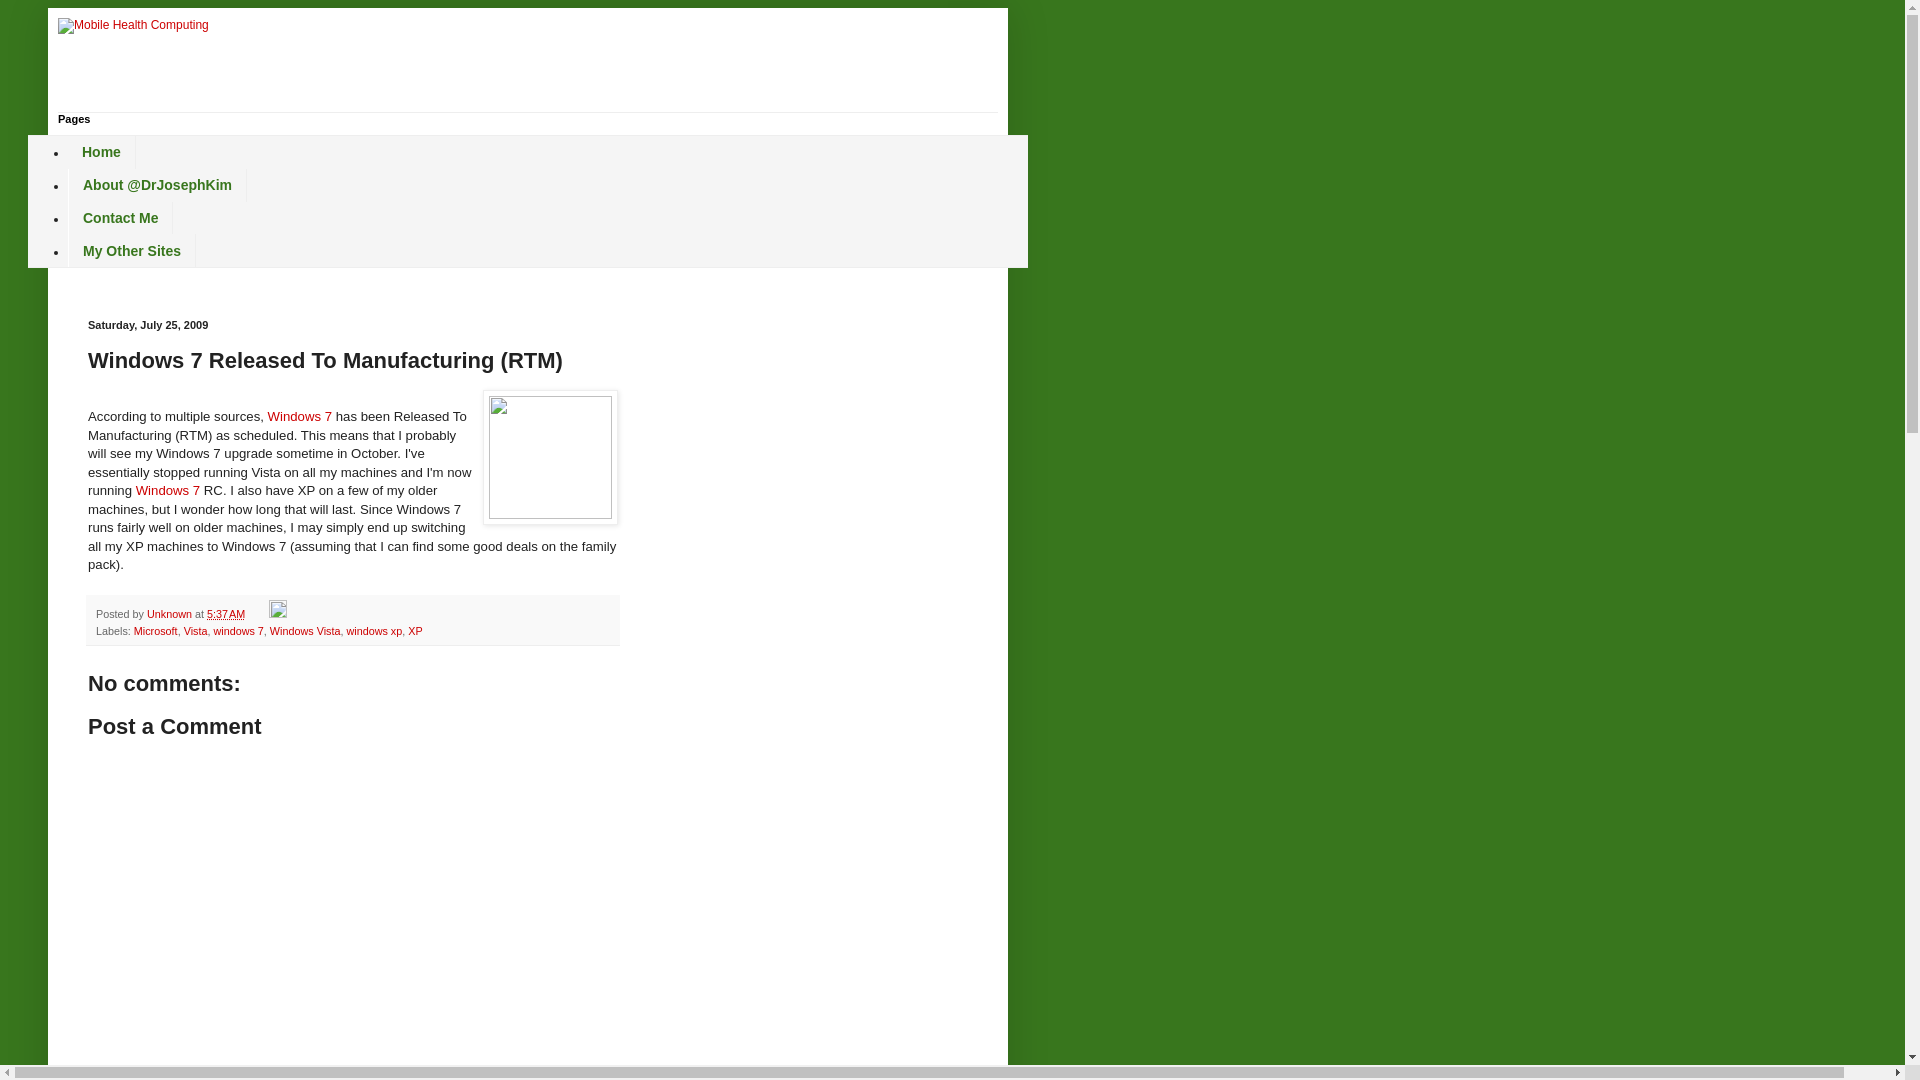 Image resolution: width=1920 pixels, height=1080 pixels. What do you see at coordinates (171, 614) in the screenshot?
I see `Unknown` at bounding box center [171, 614].